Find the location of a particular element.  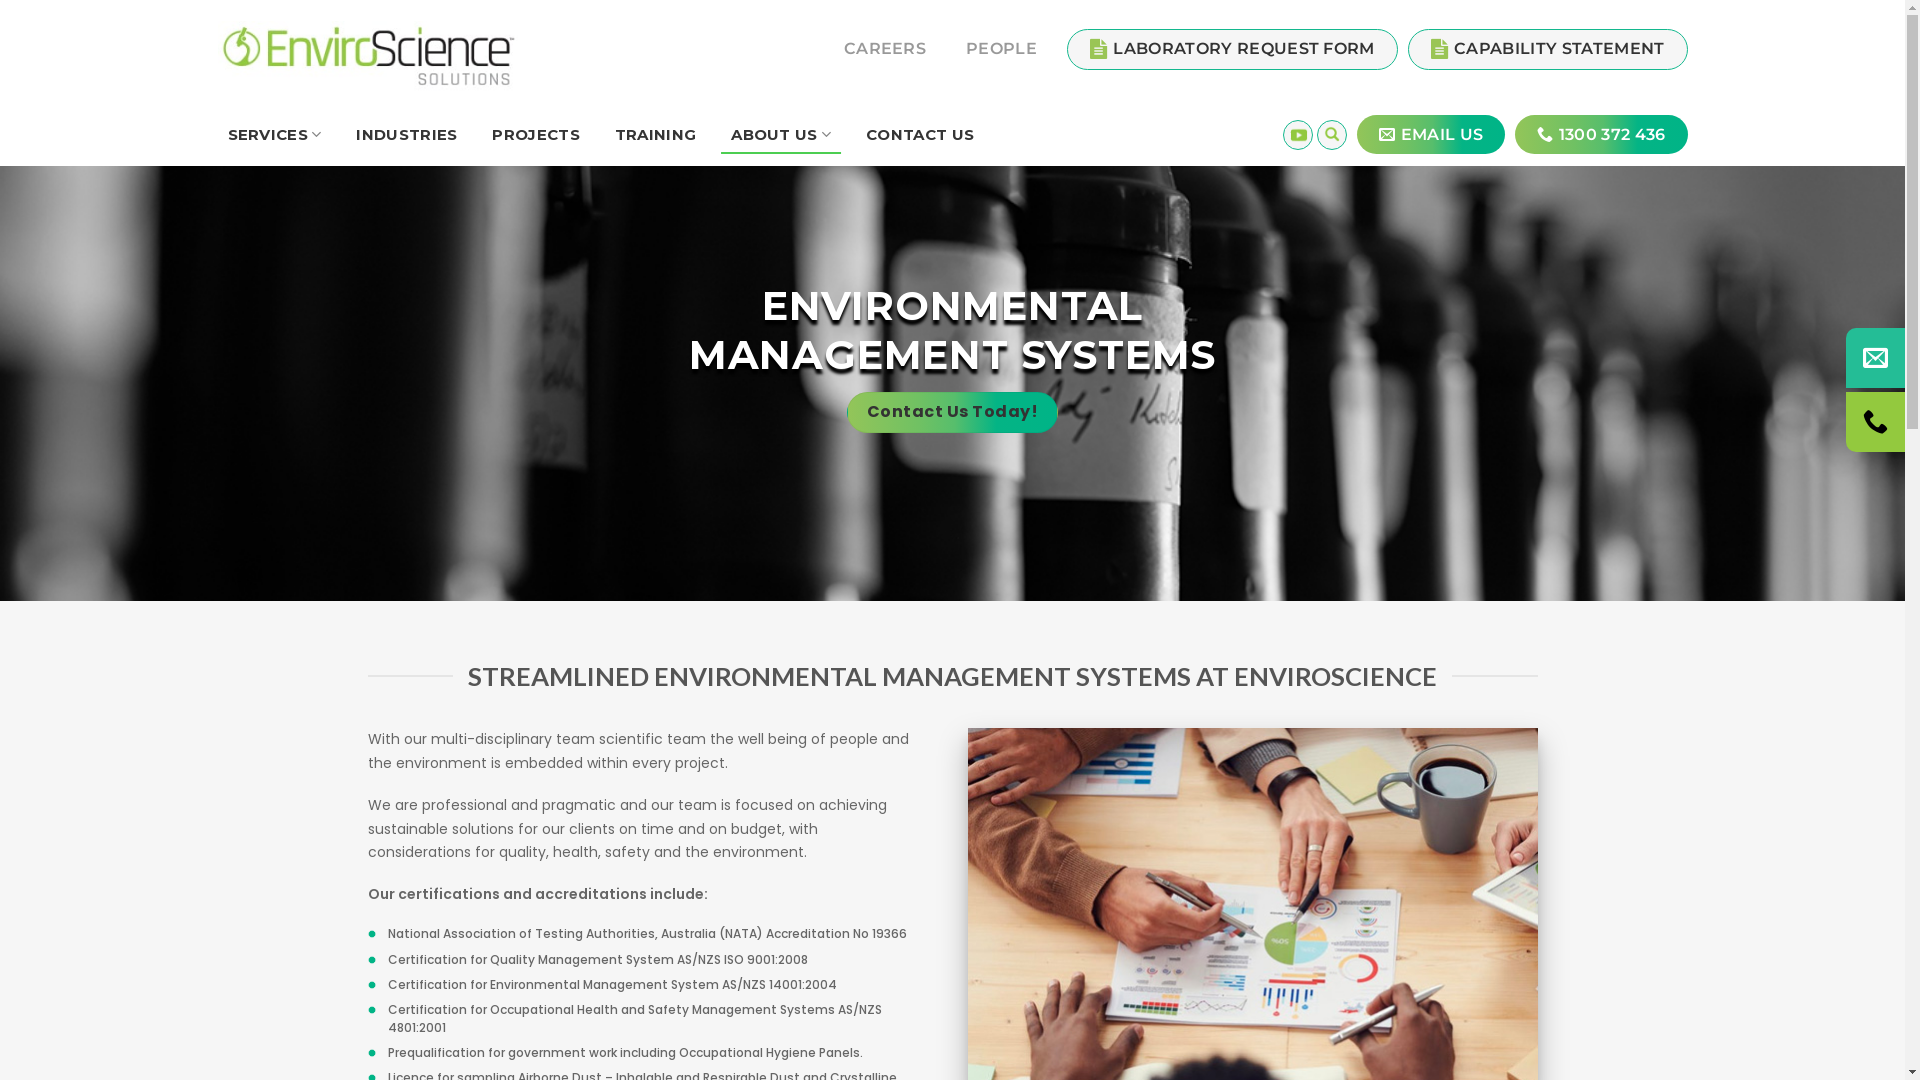

CAPABILITY STATEMENT is located at coordinates (1548, 48).